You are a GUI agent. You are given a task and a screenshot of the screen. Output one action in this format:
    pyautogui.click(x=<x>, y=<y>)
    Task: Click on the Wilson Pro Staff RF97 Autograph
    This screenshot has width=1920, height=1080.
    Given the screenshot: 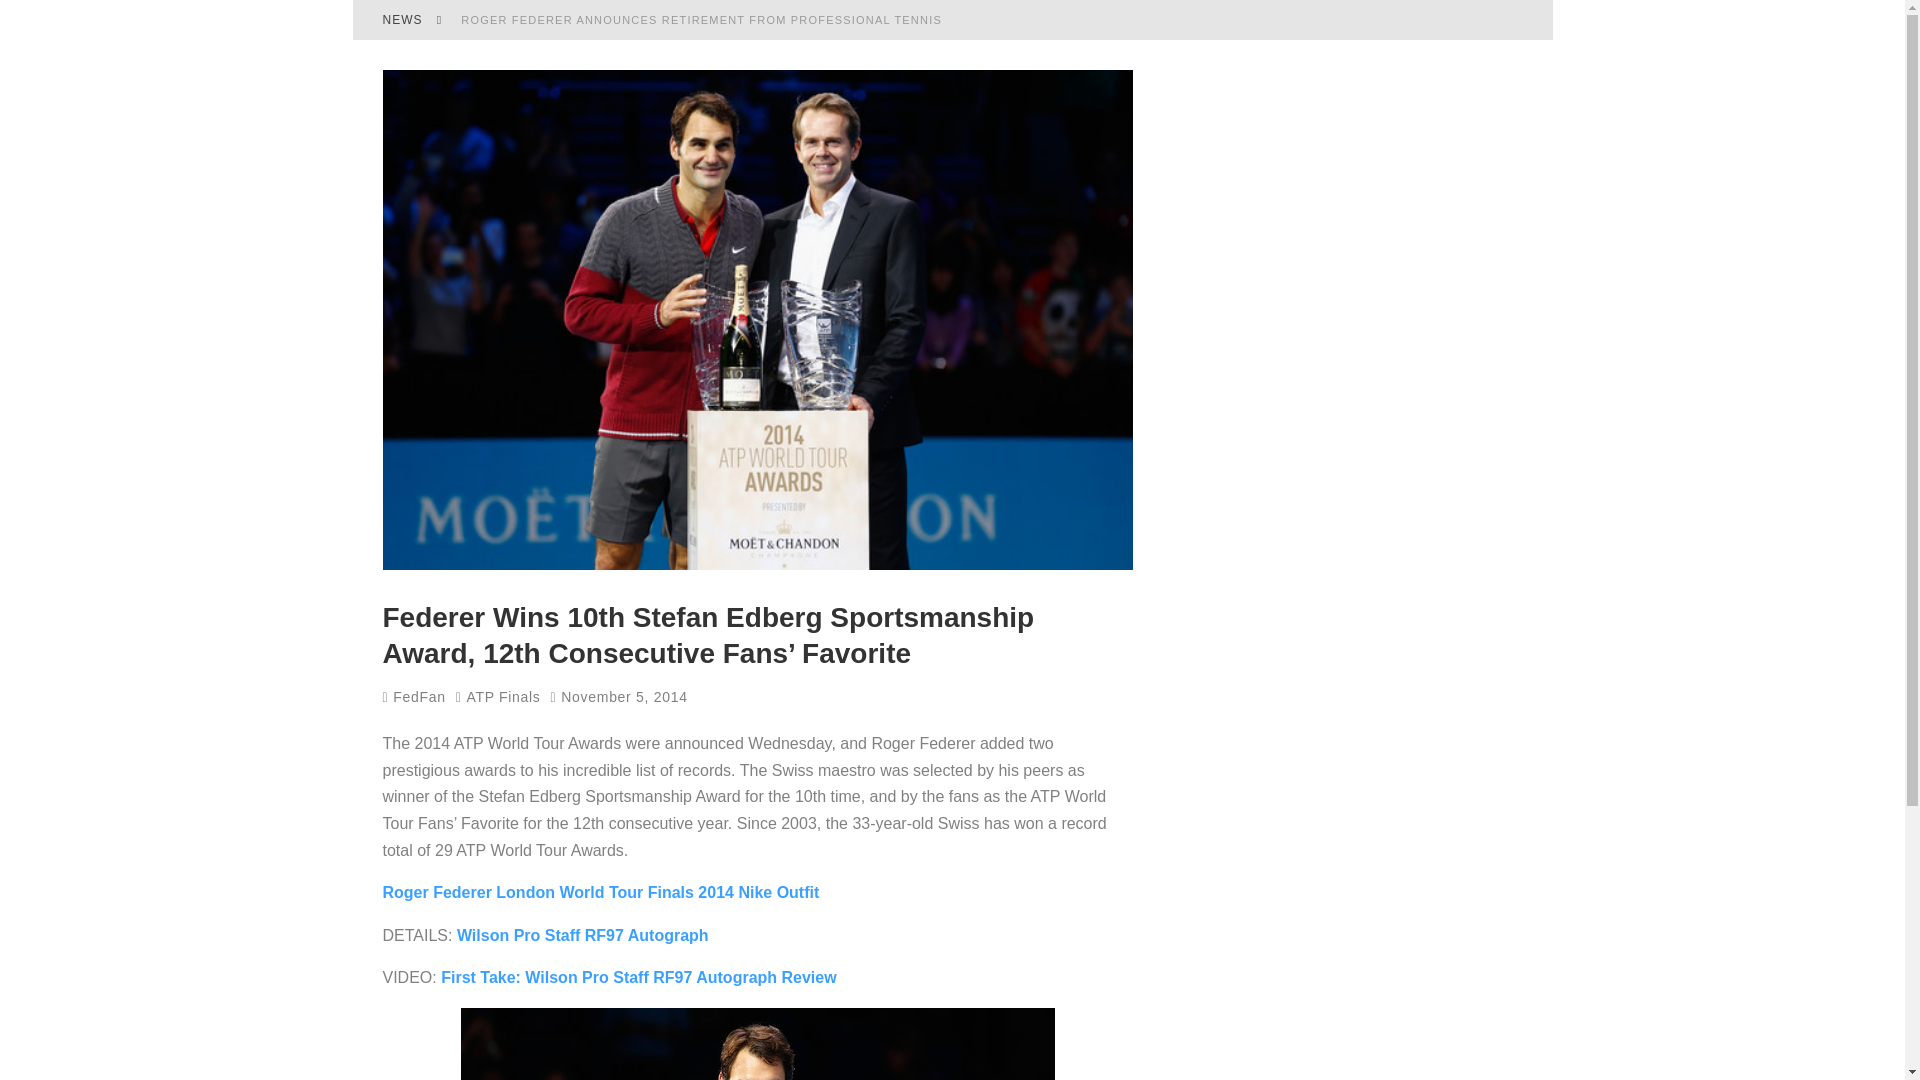 What is the action you would take?
    pyautogui.click(x=582, y=934)
    